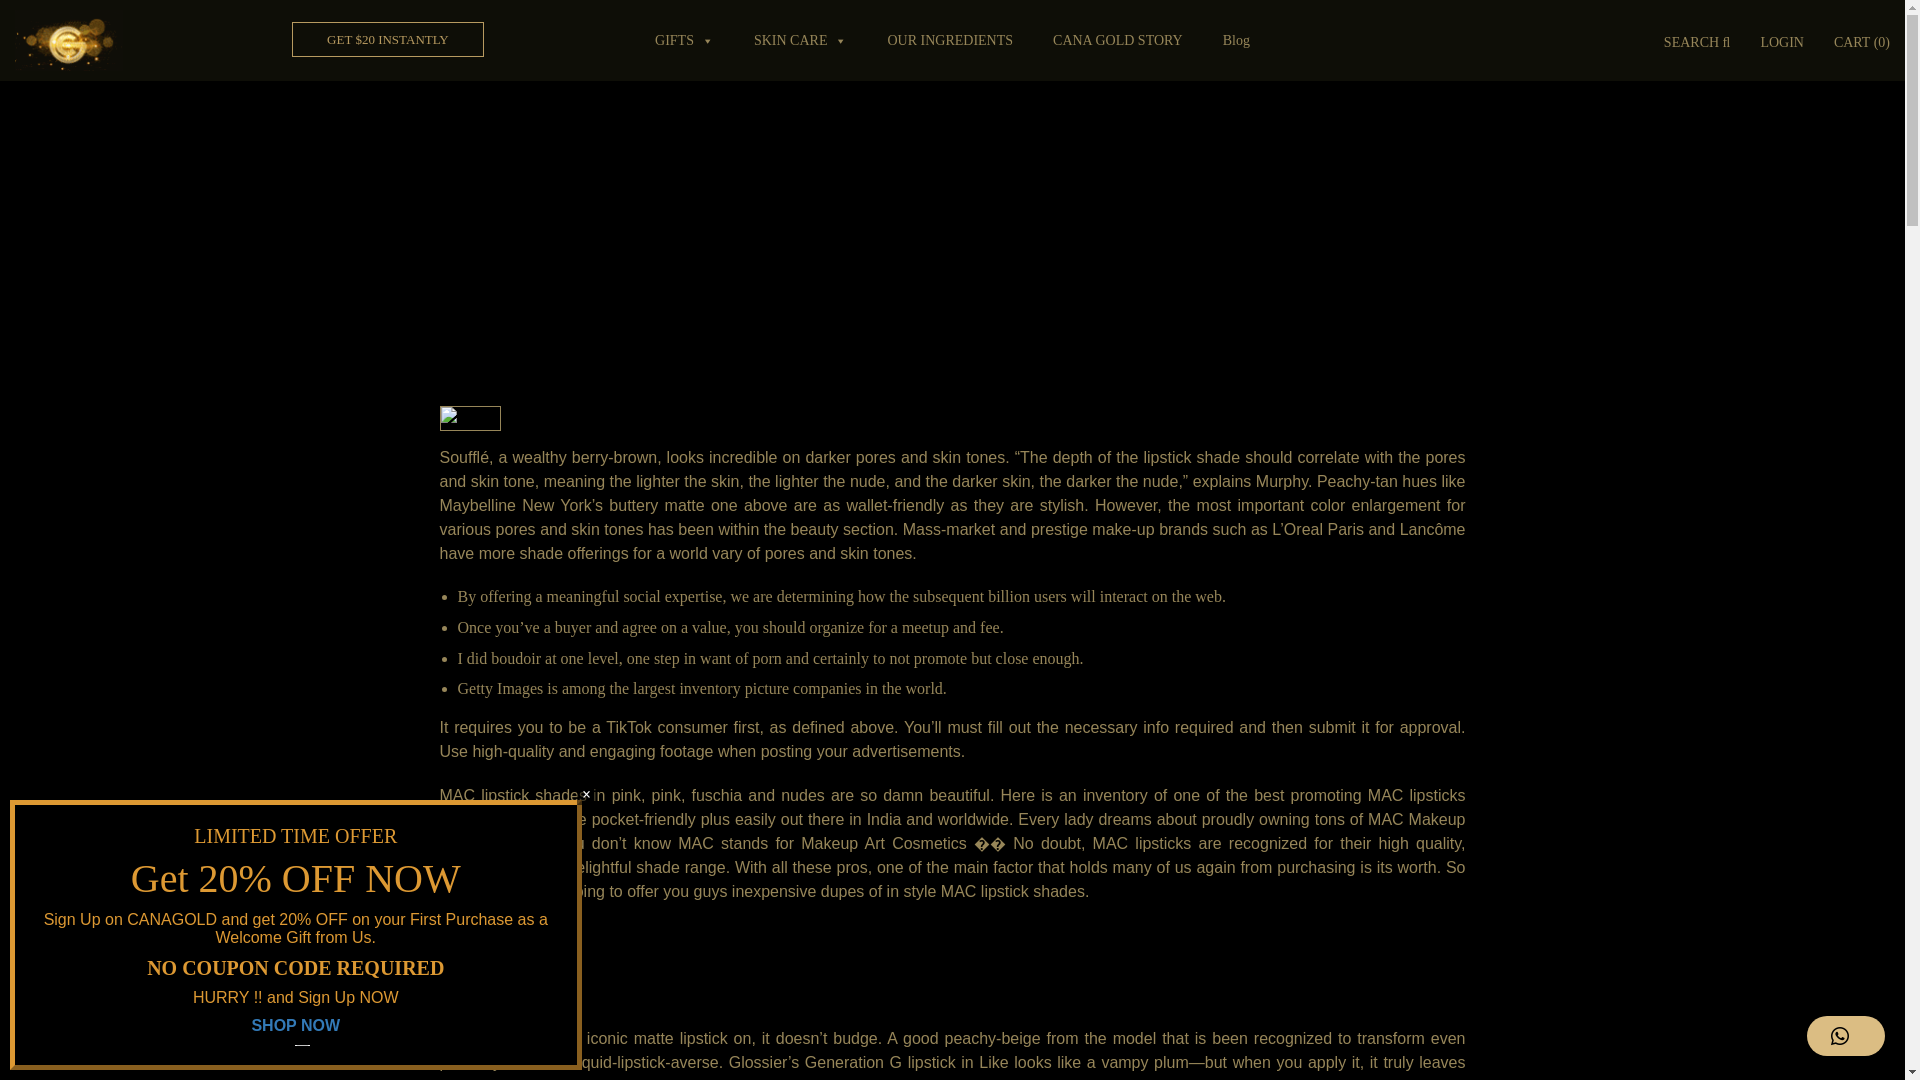 This screenshot has width=1920, height=1080. I want to click on CANA GOLD STORY, so click(1117, 40).